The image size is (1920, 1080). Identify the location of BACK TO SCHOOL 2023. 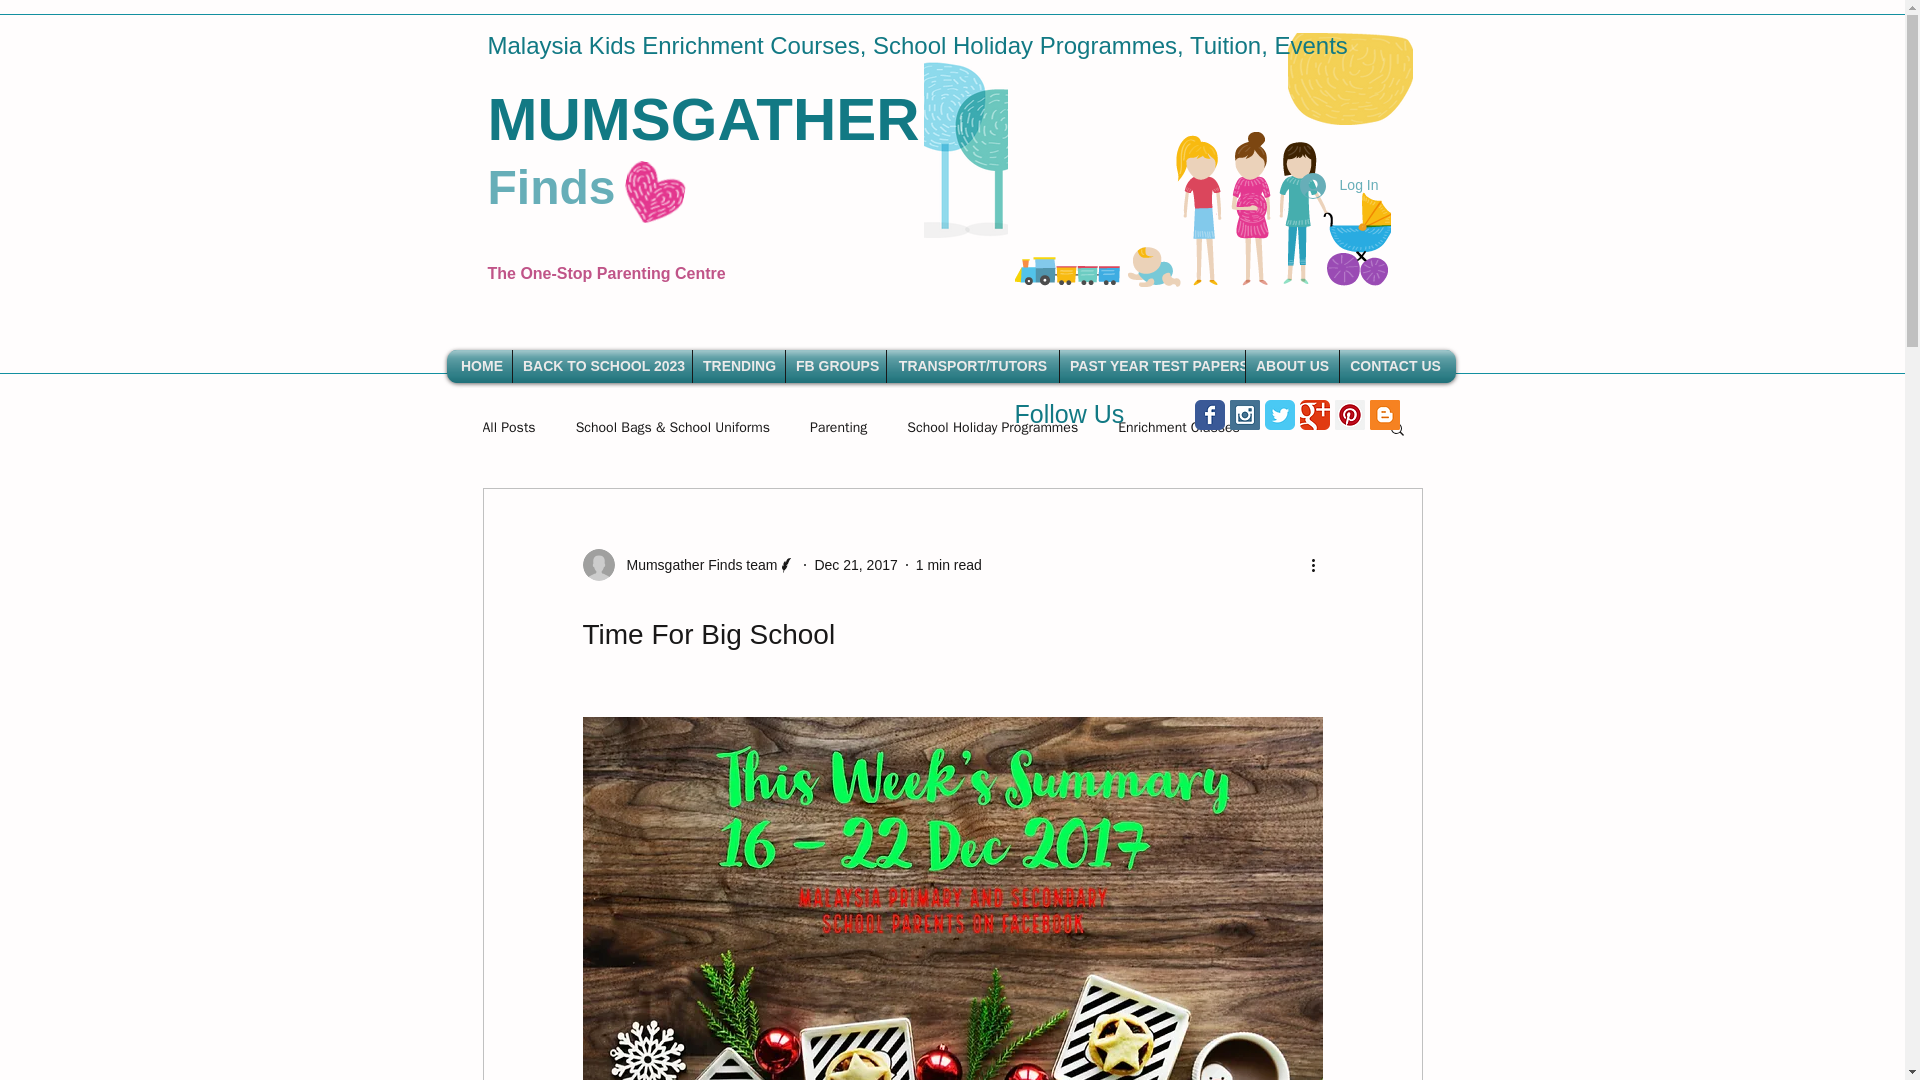
(602, 366).